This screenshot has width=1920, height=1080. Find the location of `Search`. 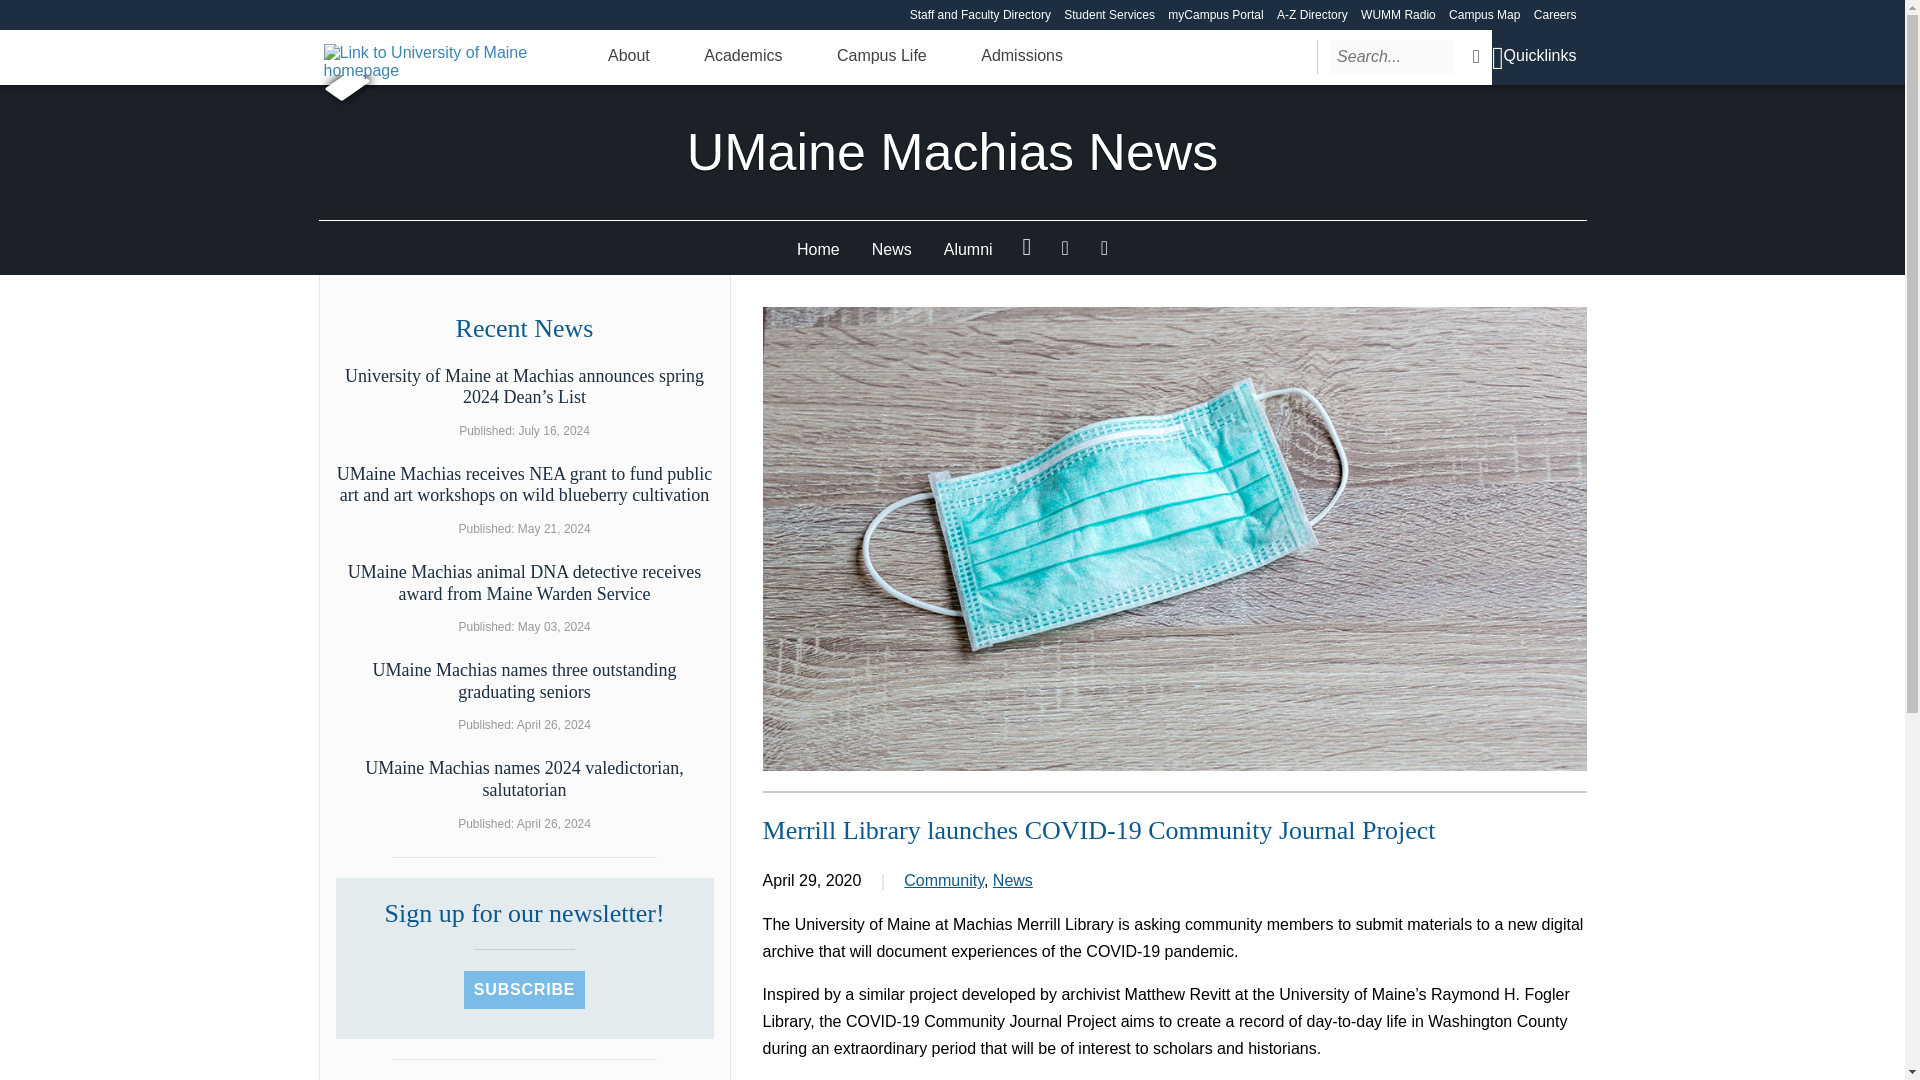

Search is located at coordinates (1476, 56).